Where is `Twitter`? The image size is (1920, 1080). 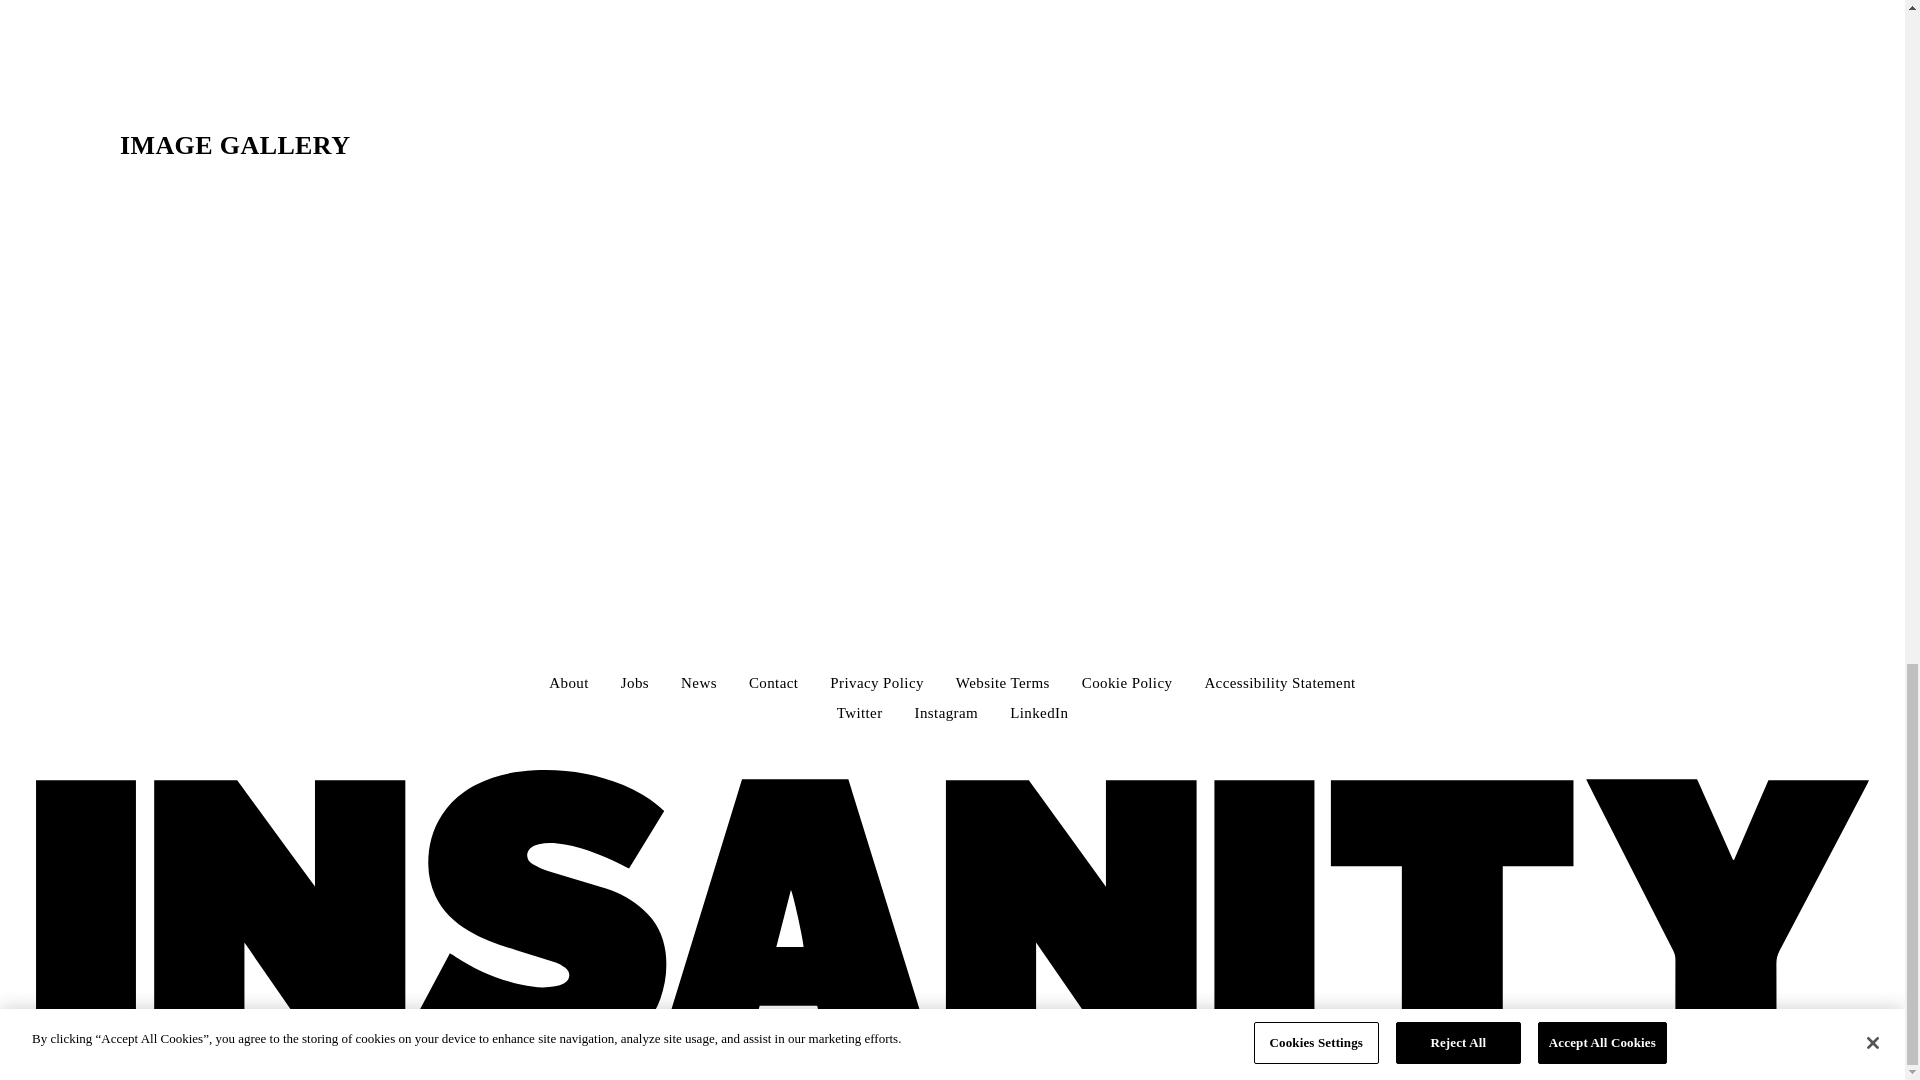 Twitter is located at coordinates (860, 713).